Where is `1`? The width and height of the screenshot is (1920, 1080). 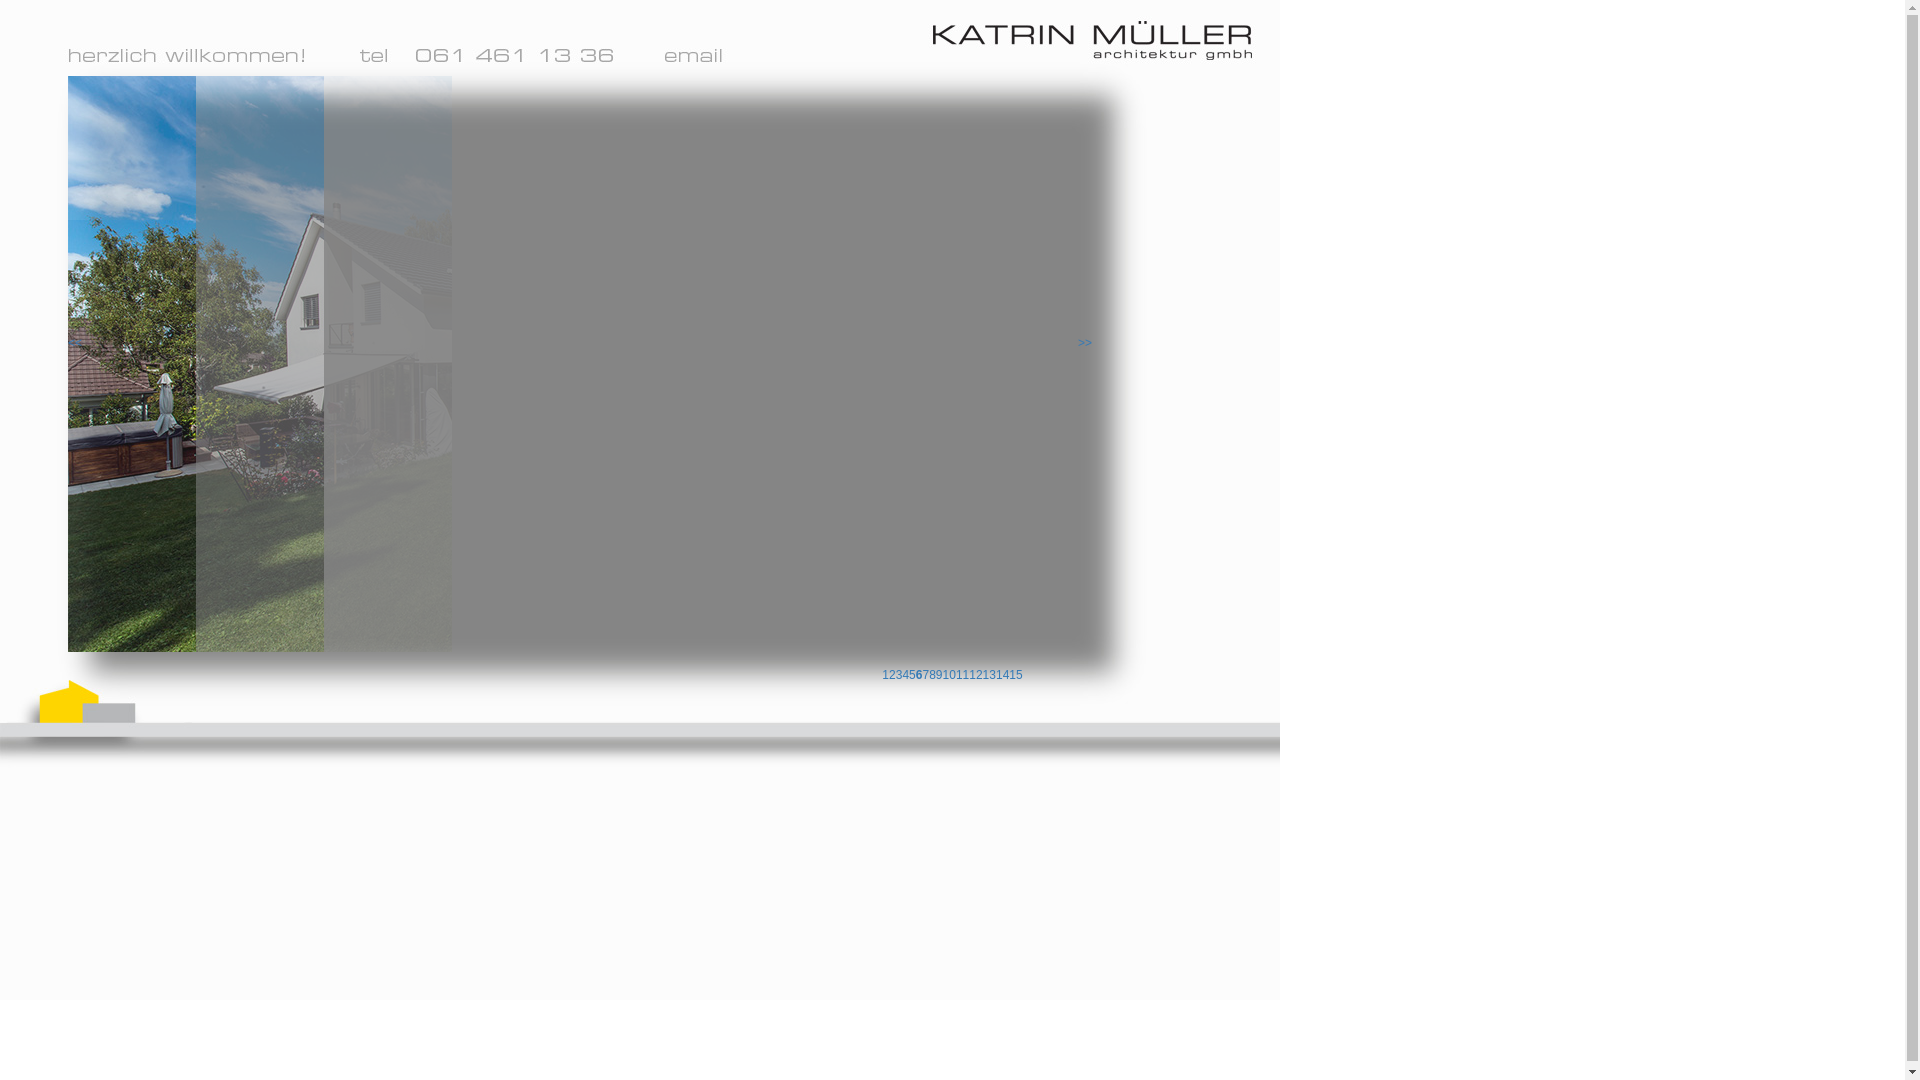 1 is located at coordinates (894, 675).